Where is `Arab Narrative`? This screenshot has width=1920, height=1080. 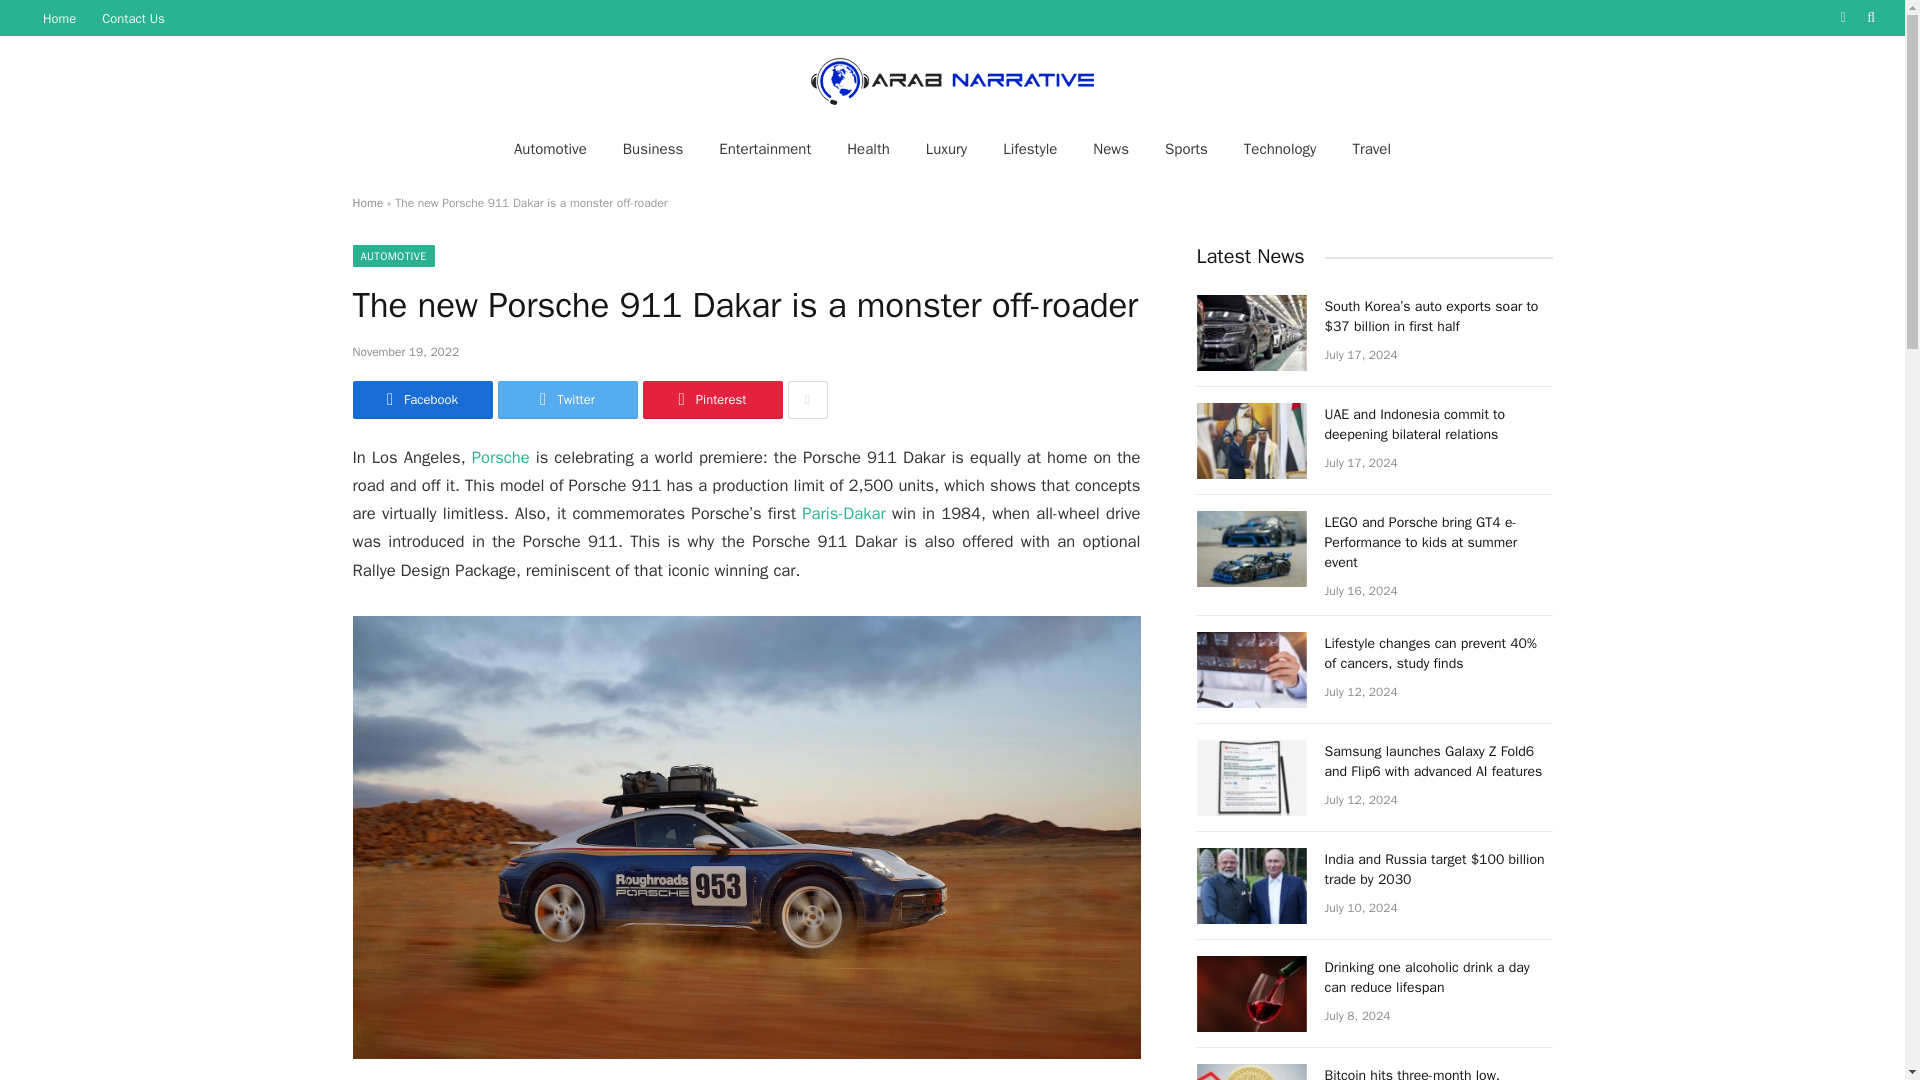 Arab Narrative is located at coordinates (952, 78).